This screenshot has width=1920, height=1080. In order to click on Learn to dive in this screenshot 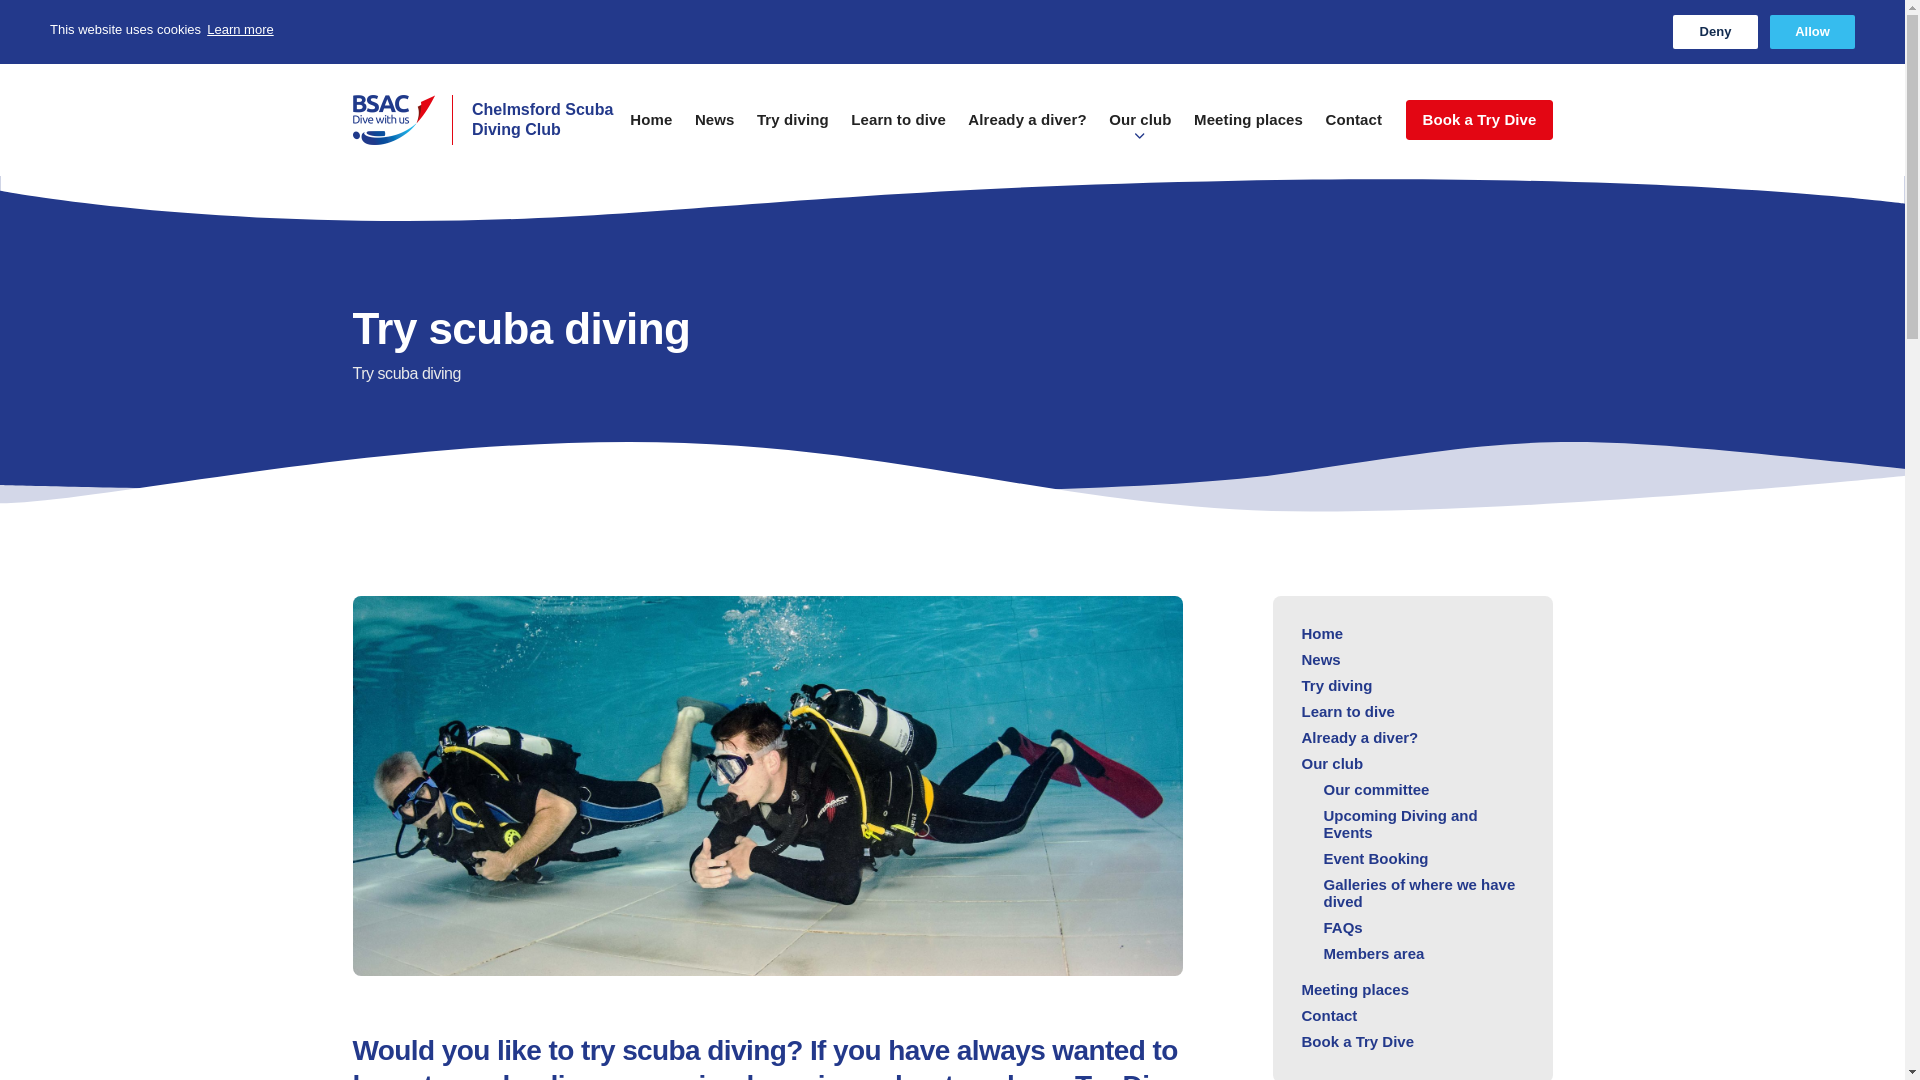, I will do `click(898, 129)`.